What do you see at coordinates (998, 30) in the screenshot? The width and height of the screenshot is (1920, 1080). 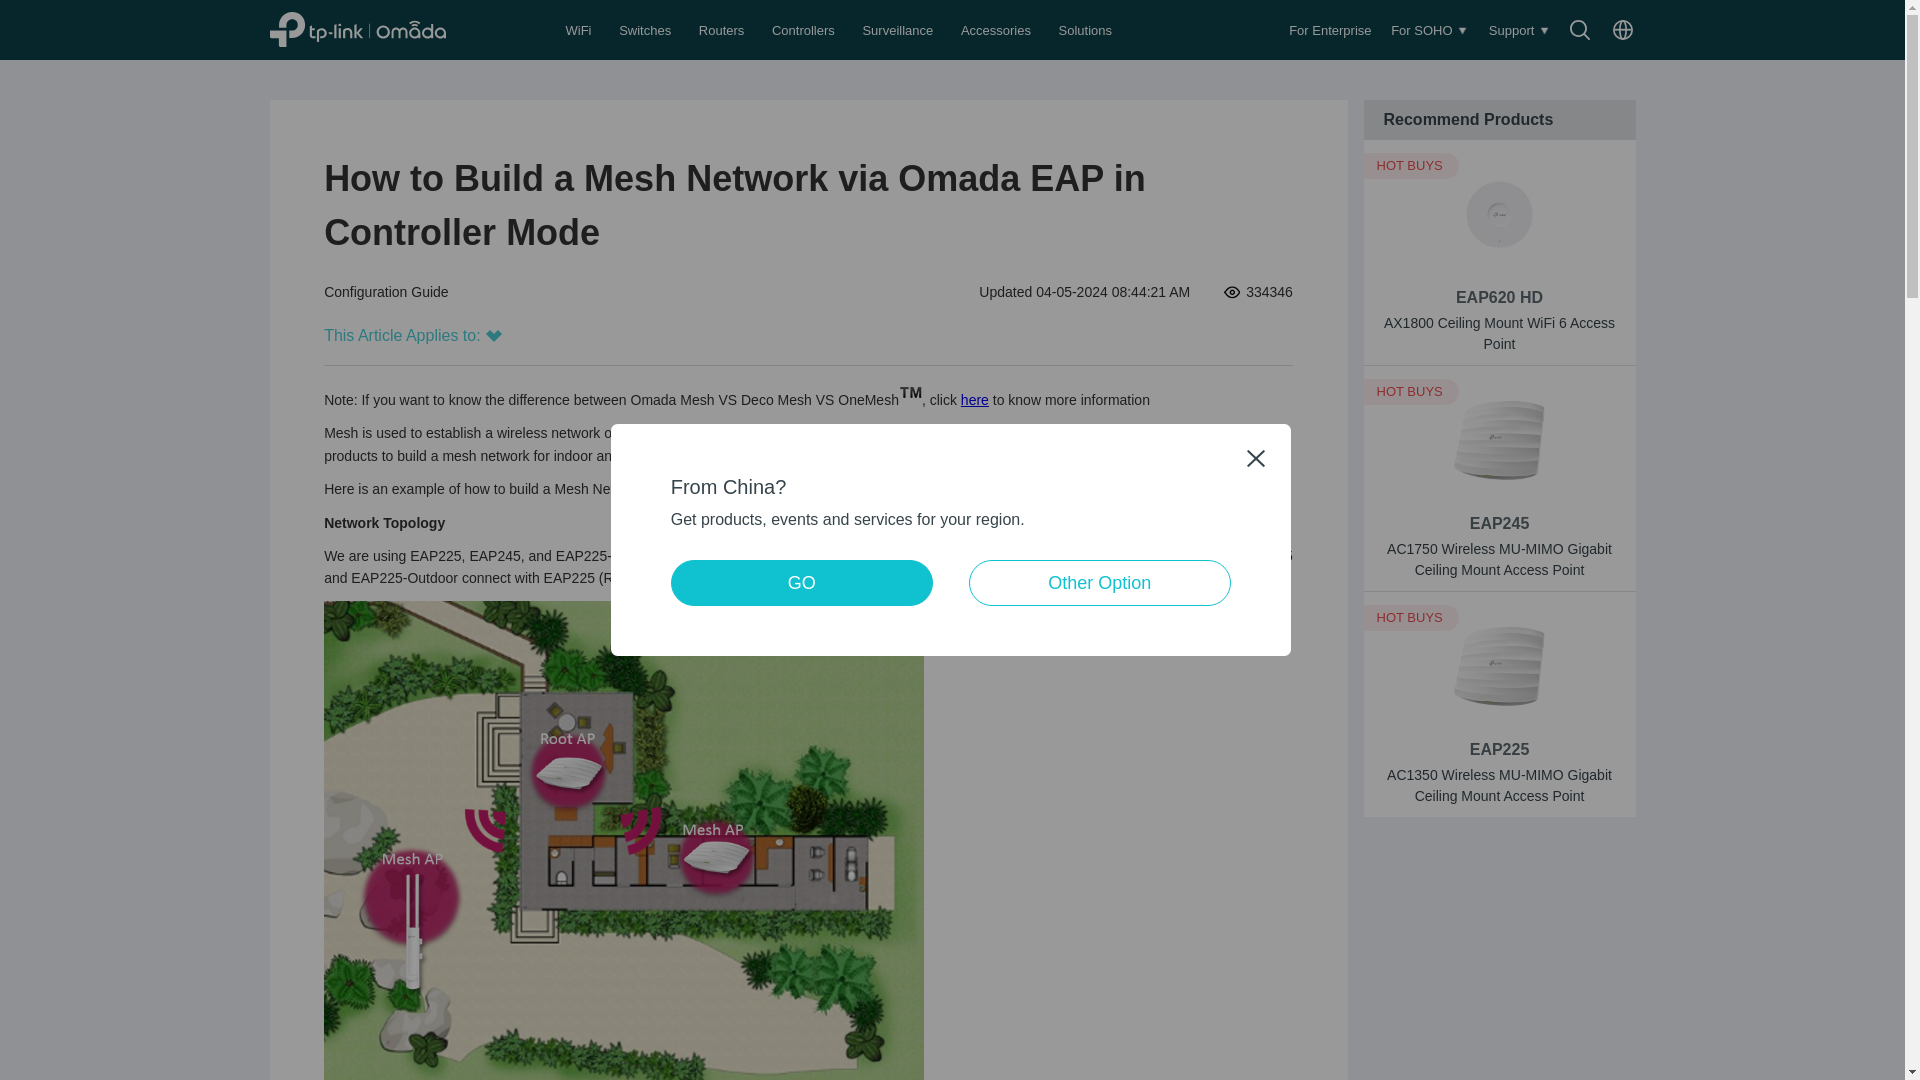 I see `Accessories` at bounding box center [998, 30].